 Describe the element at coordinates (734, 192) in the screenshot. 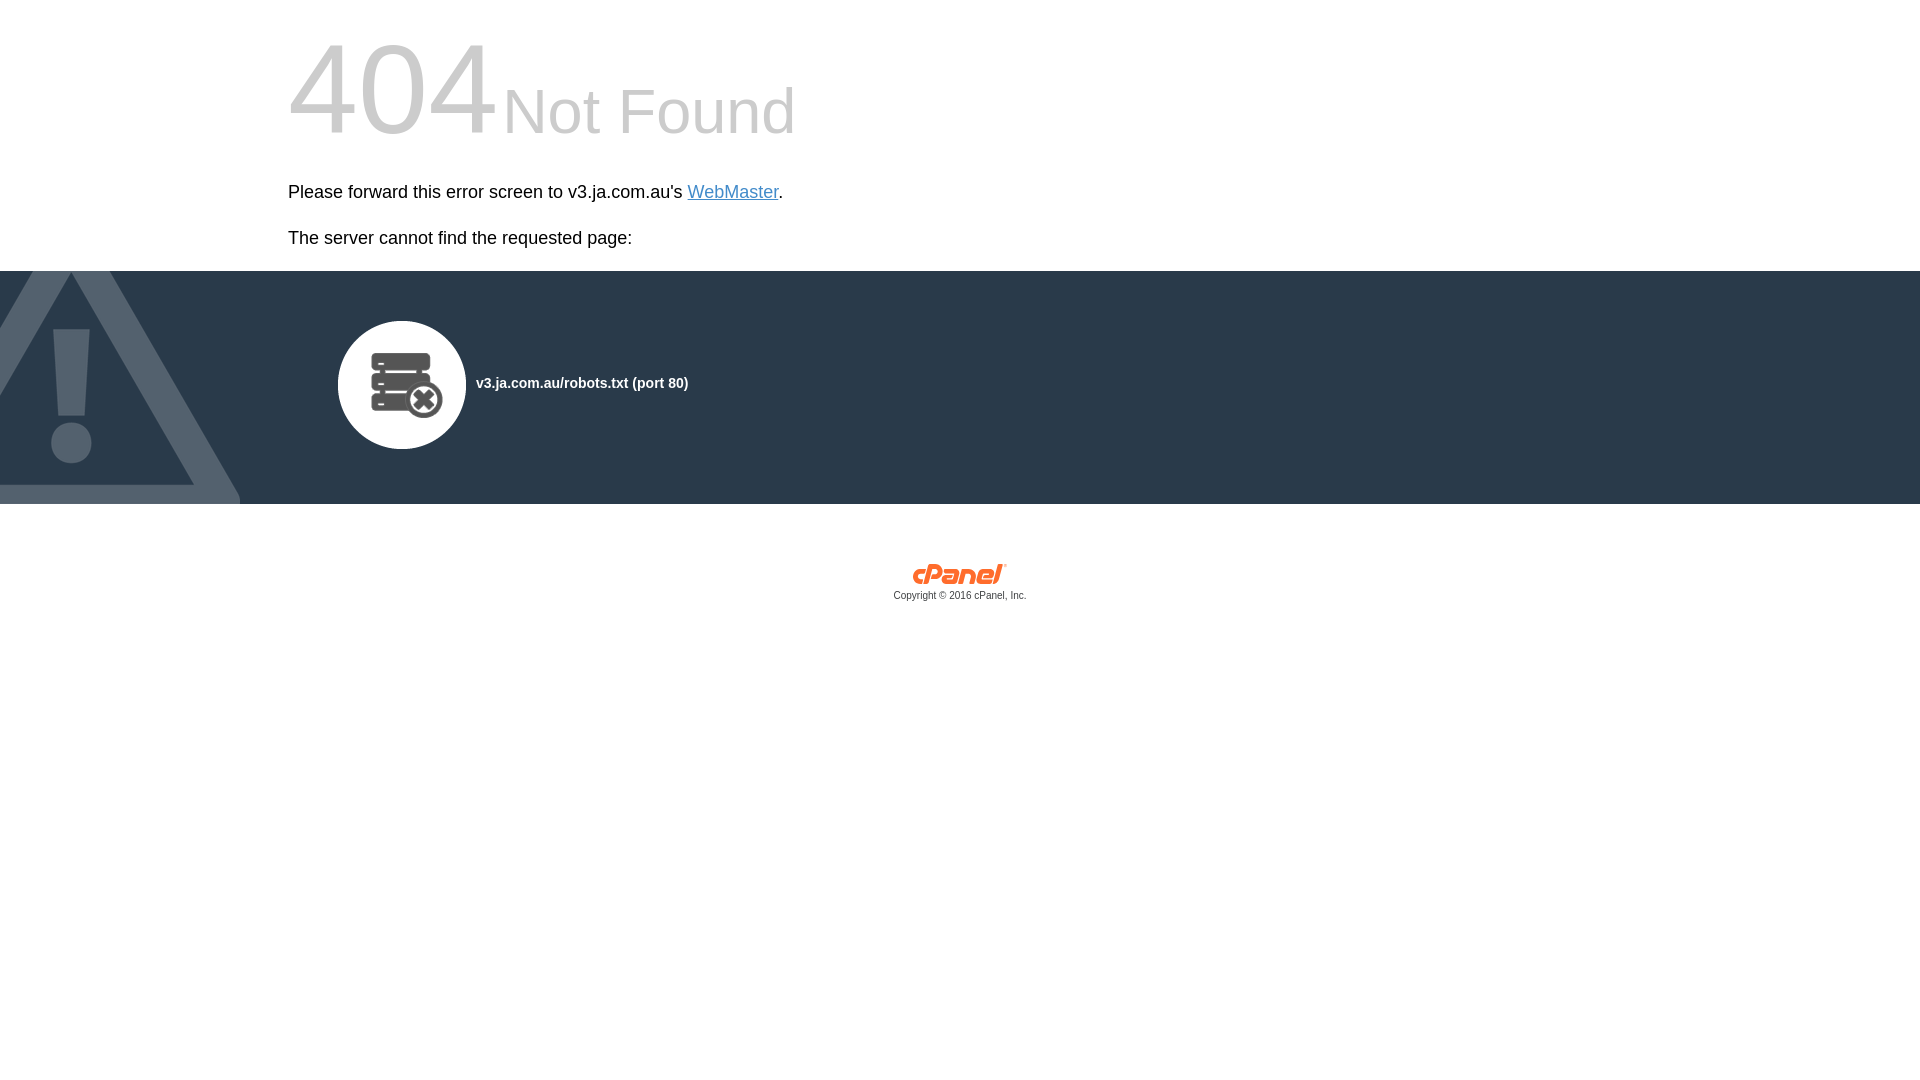

I see `WebMaster` at that location.